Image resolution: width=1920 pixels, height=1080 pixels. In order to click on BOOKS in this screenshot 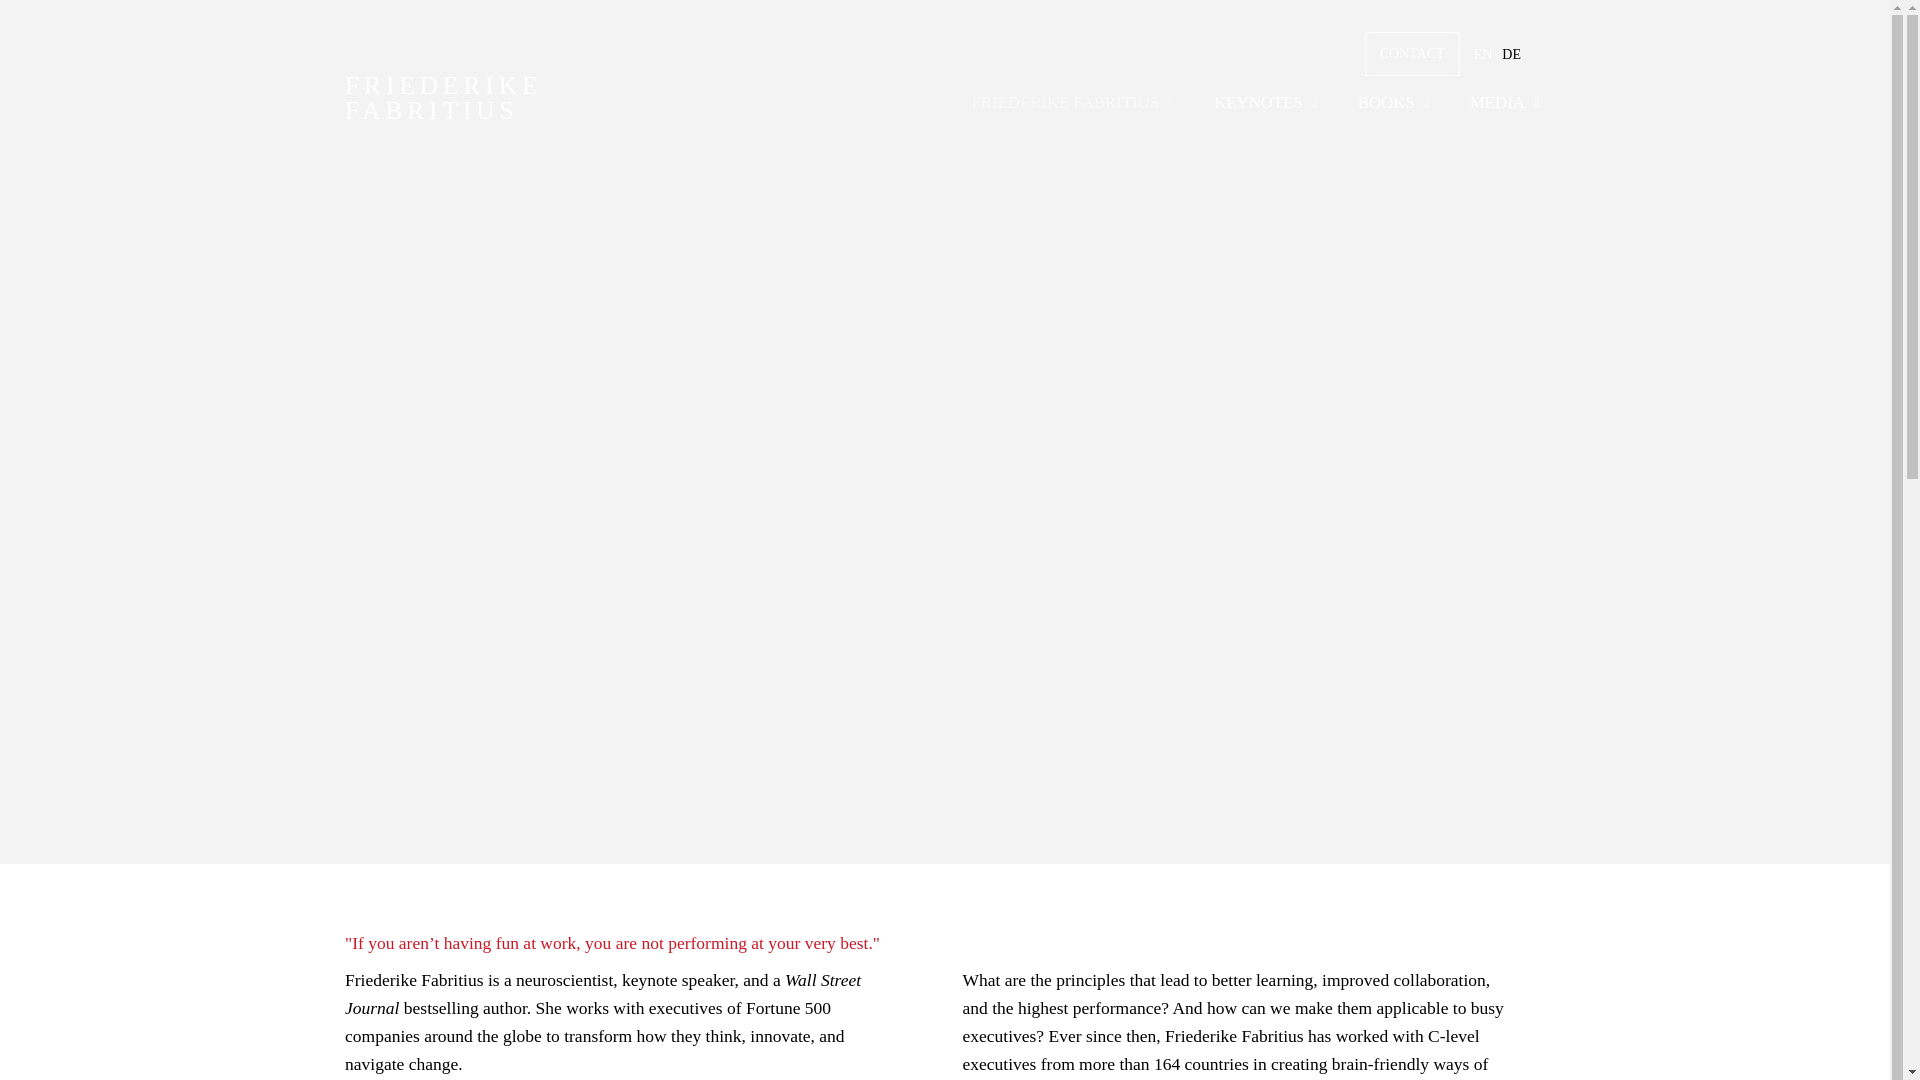, I will do `click(443, 98)`.